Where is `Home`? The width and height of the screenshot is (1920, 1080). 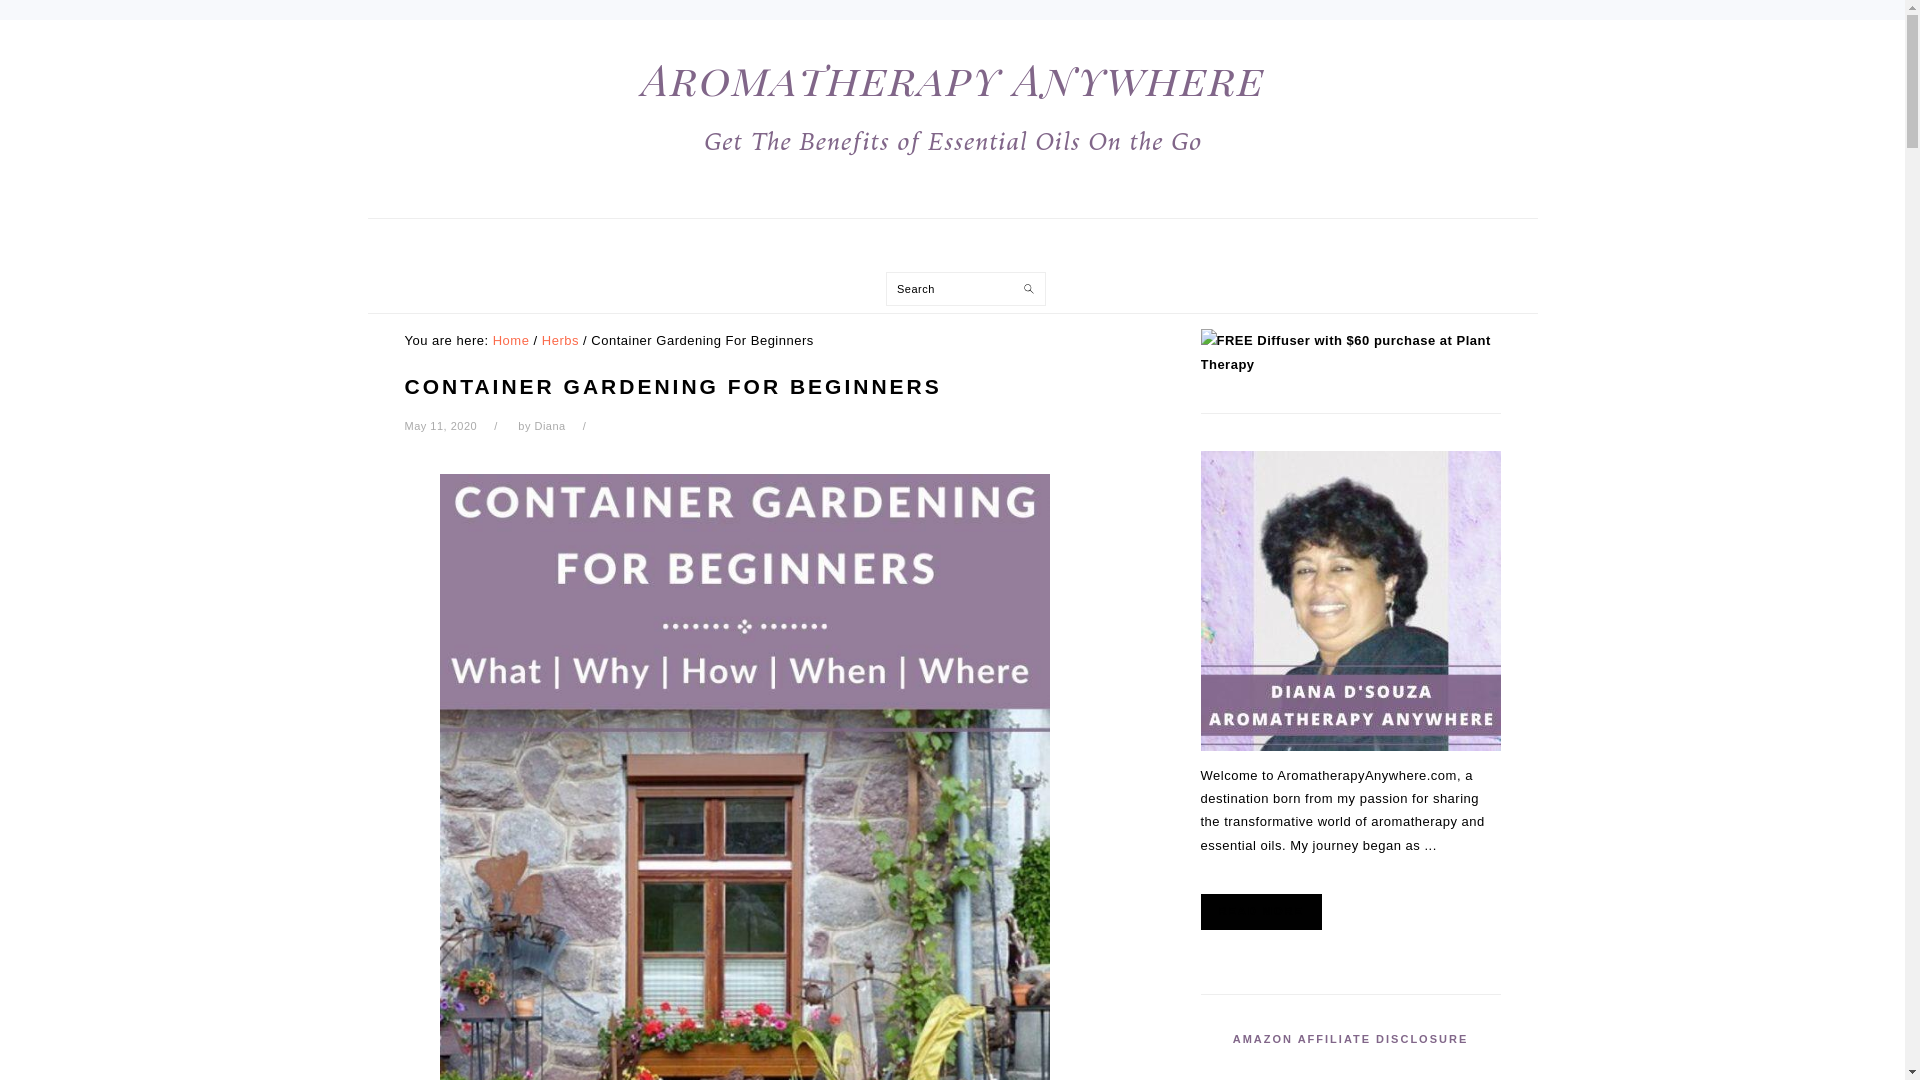 Home is located at coordinates (511, 340).